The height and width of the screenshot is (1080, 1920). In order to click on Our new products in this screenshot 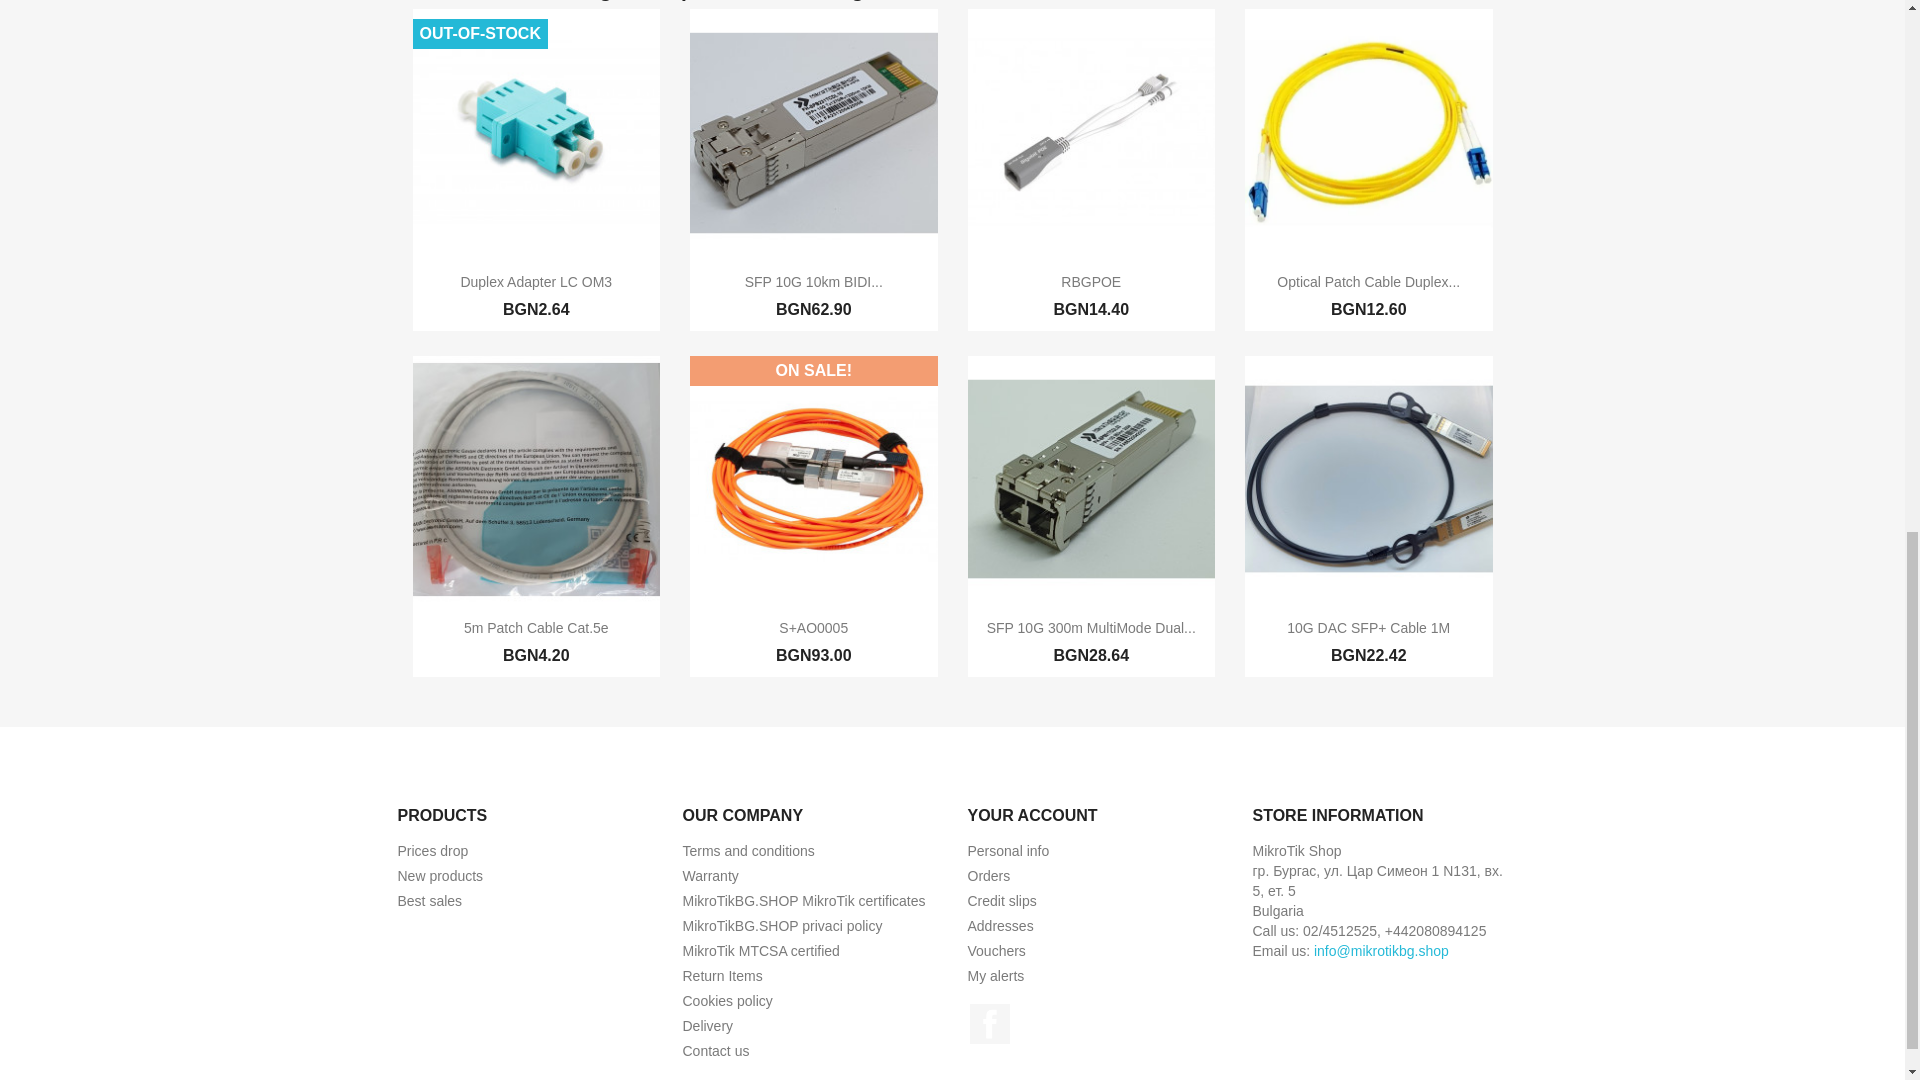, I will do `click(440, 876)`.